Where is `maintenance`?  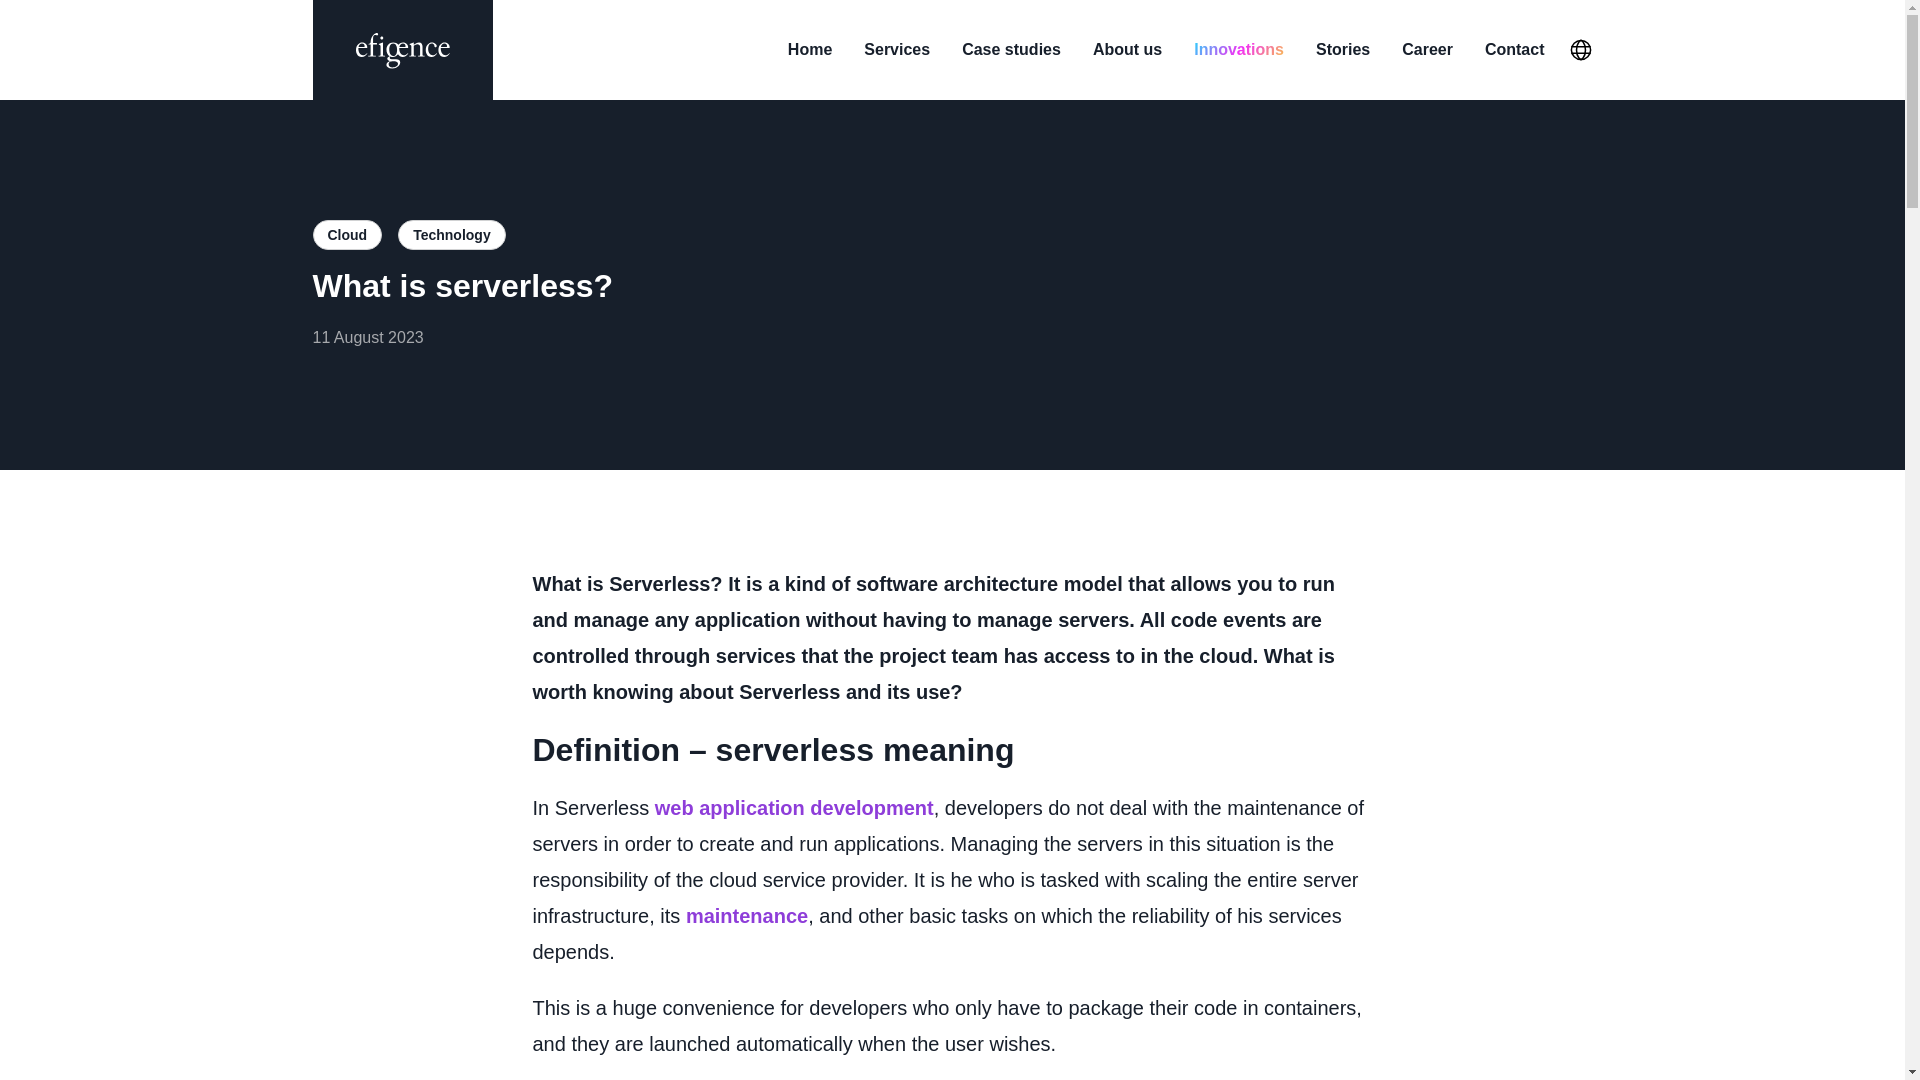 maintenance is located at coordinates (746, 916).